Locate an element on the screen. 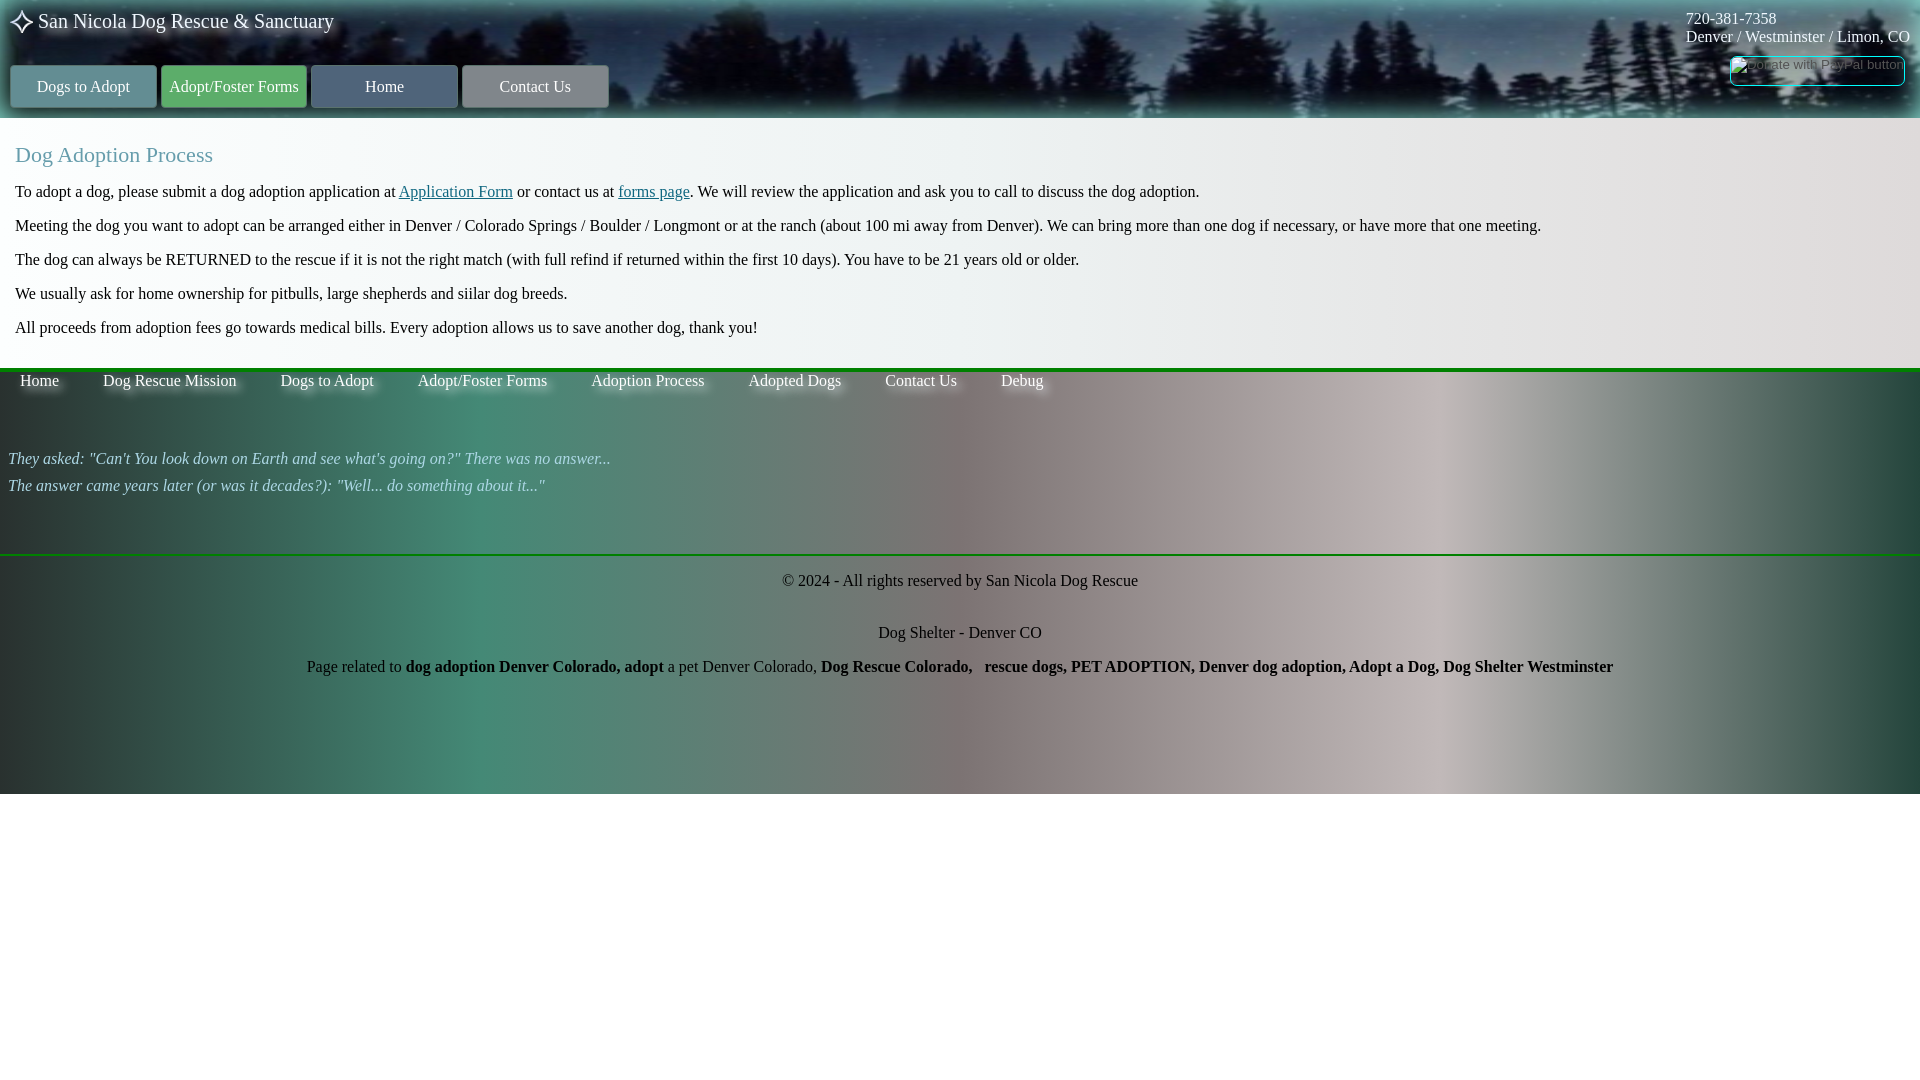 The width and height of the screenshot is (1920, 1080). Home is located at coordinates (384, 86).